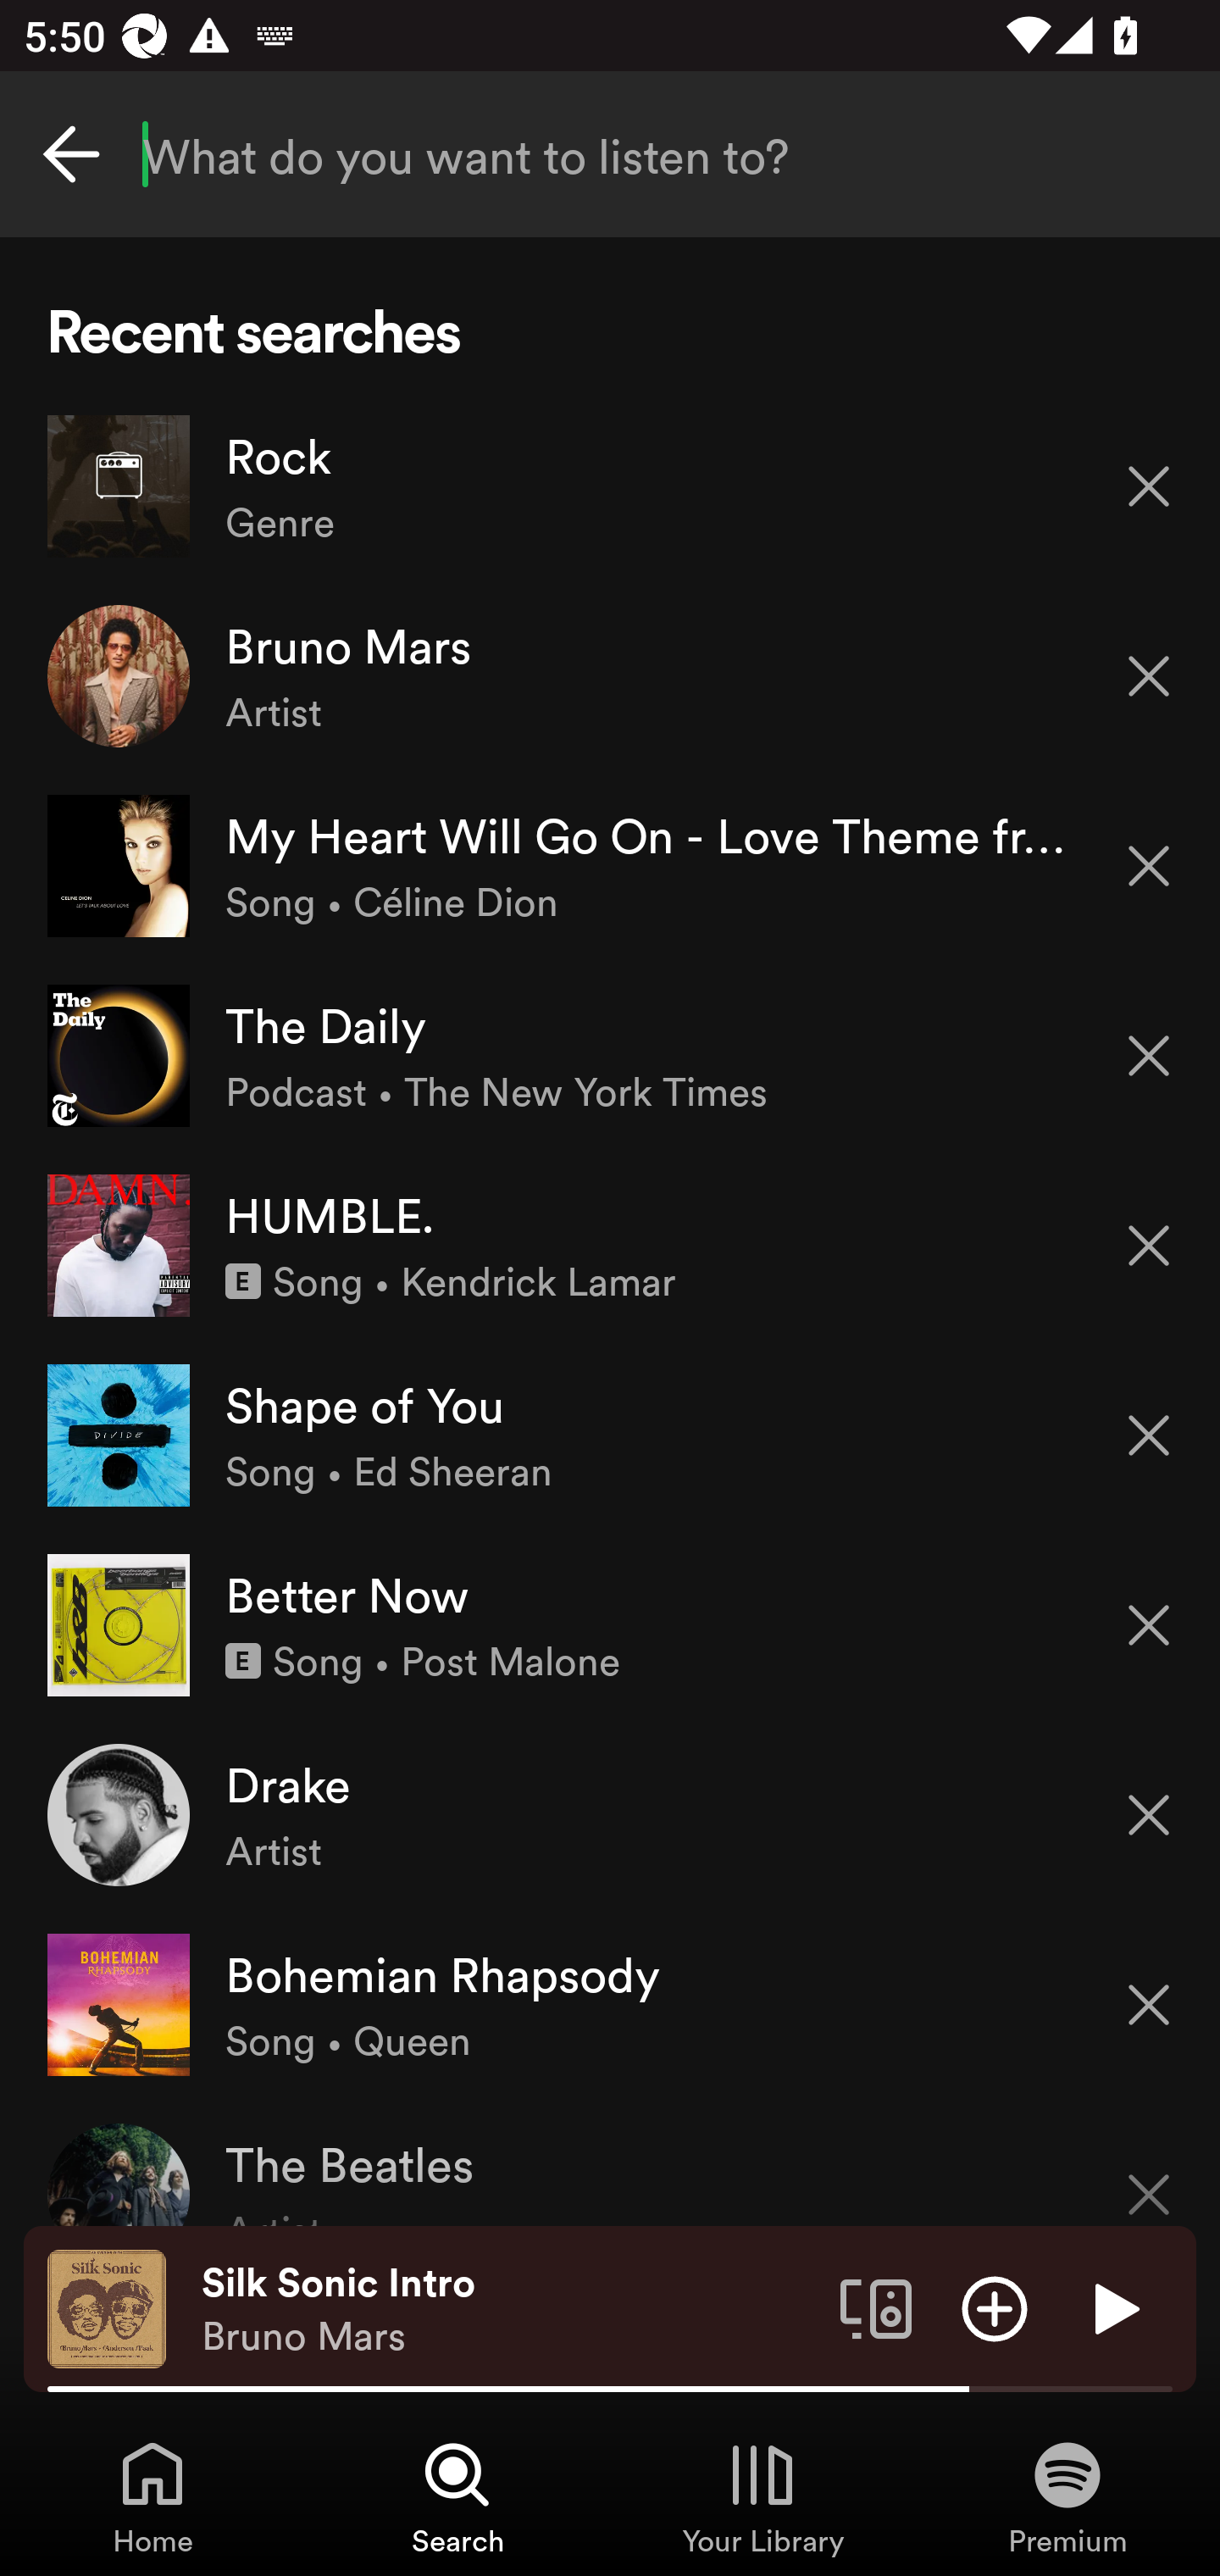 The height and width of the screenshot is (2576, 1220). I want to click on Cancel, so click(71, 154).